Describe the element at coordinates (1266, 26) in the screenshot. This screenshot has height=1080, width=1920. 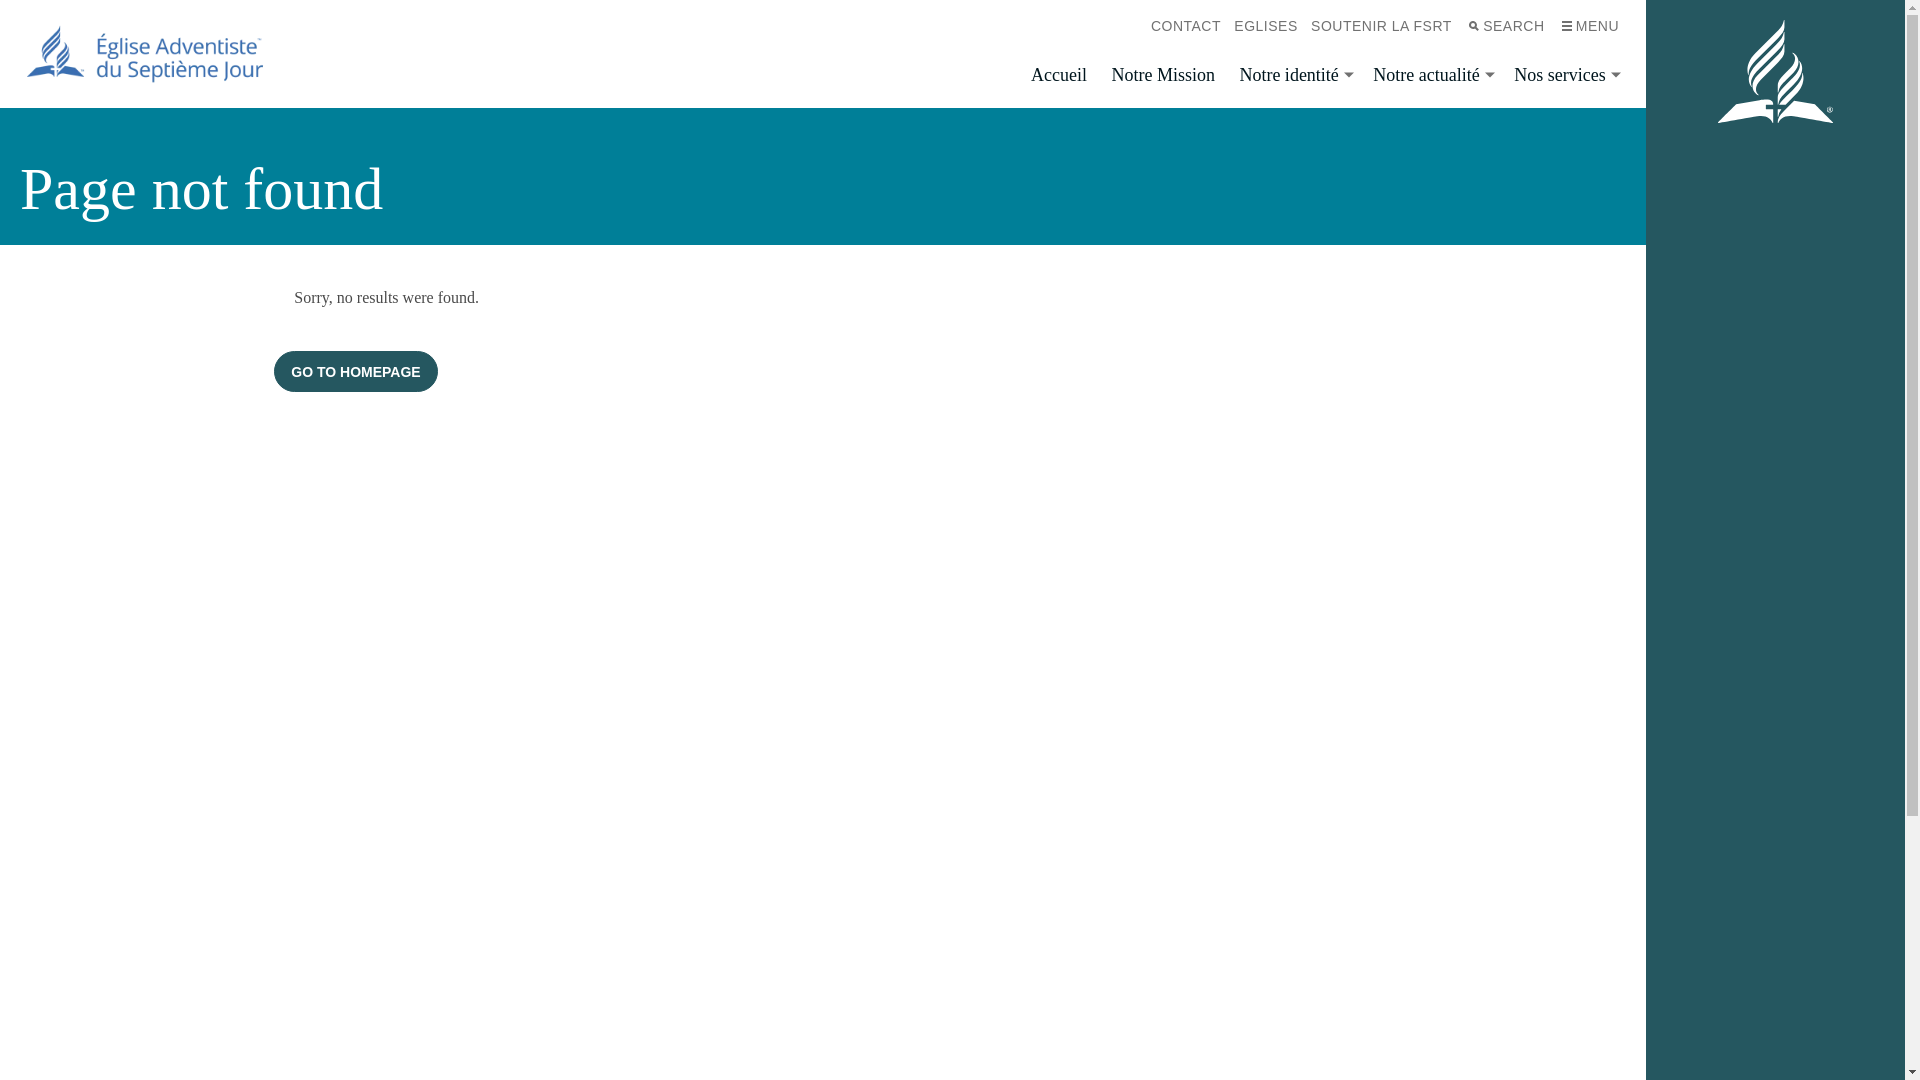
I see `EGLISES` at that location.